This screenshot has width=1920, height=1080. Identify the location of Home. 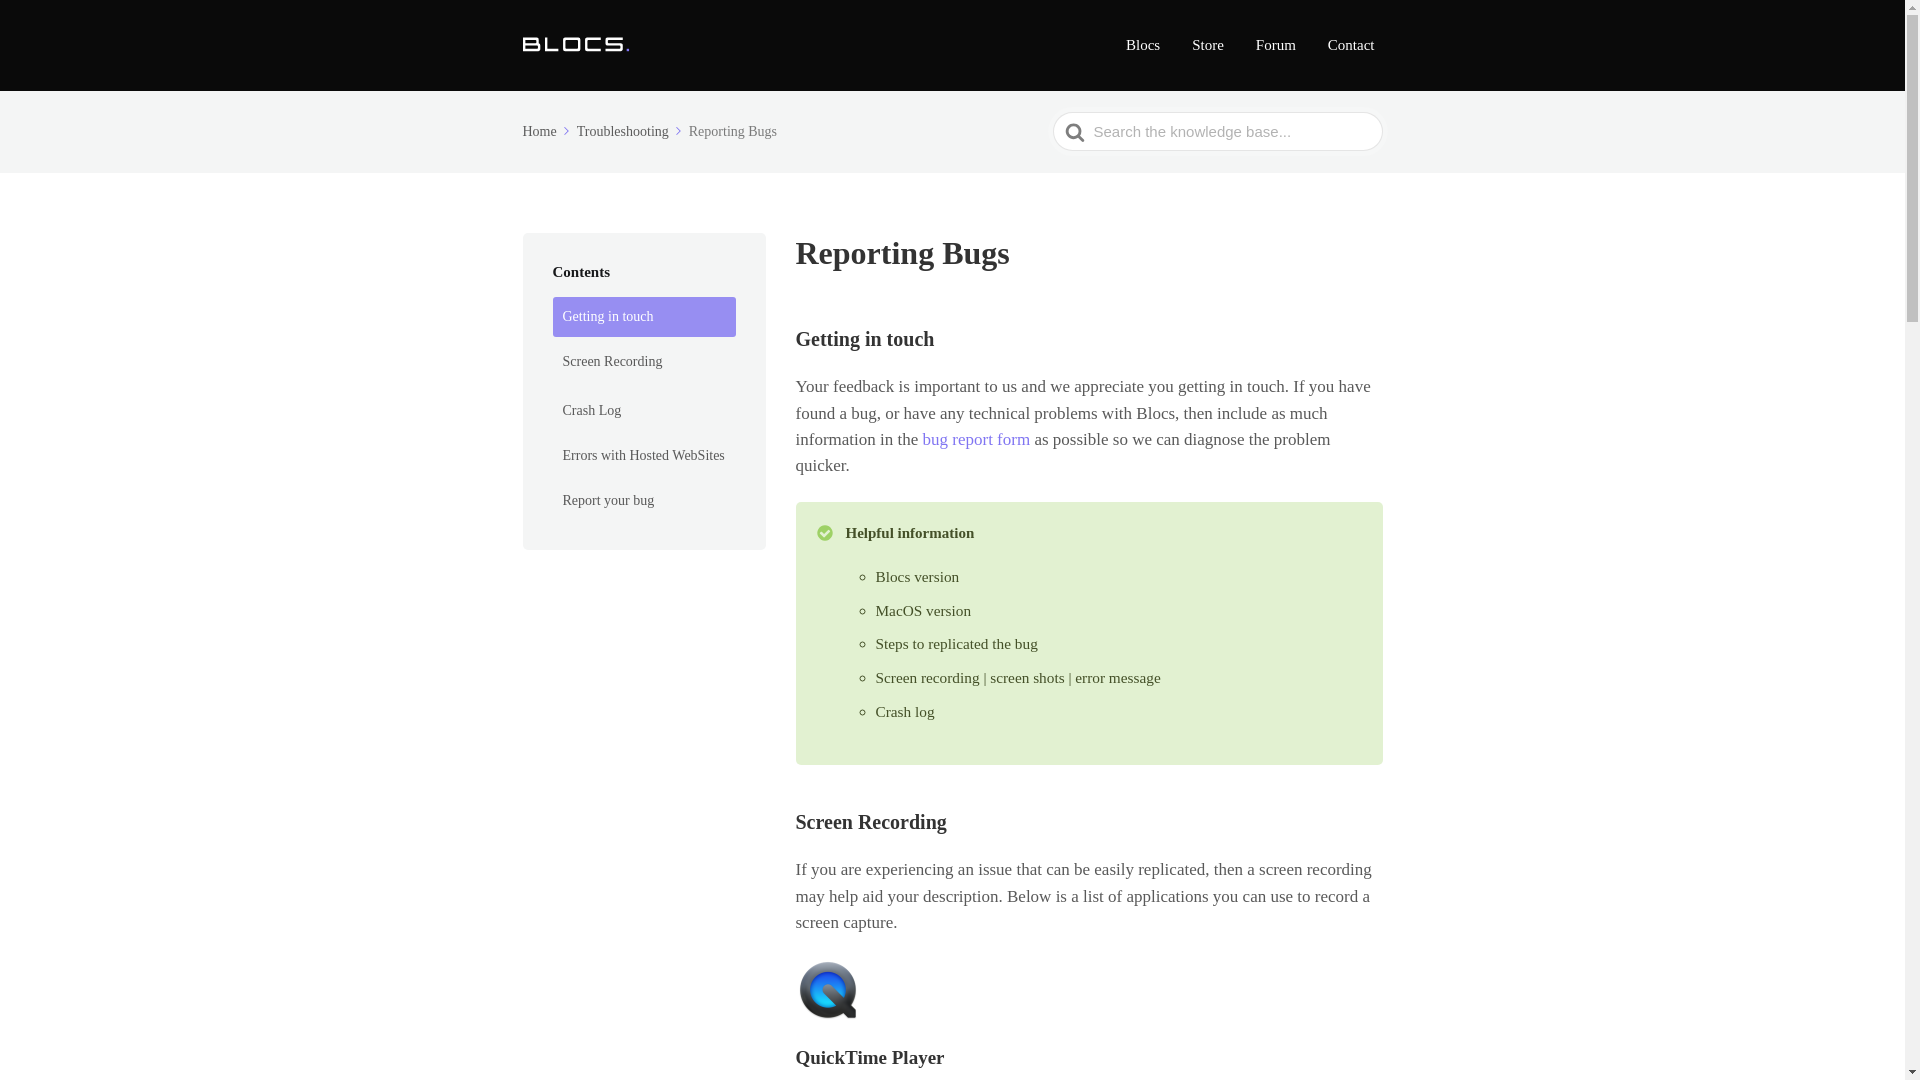
(547, 132).